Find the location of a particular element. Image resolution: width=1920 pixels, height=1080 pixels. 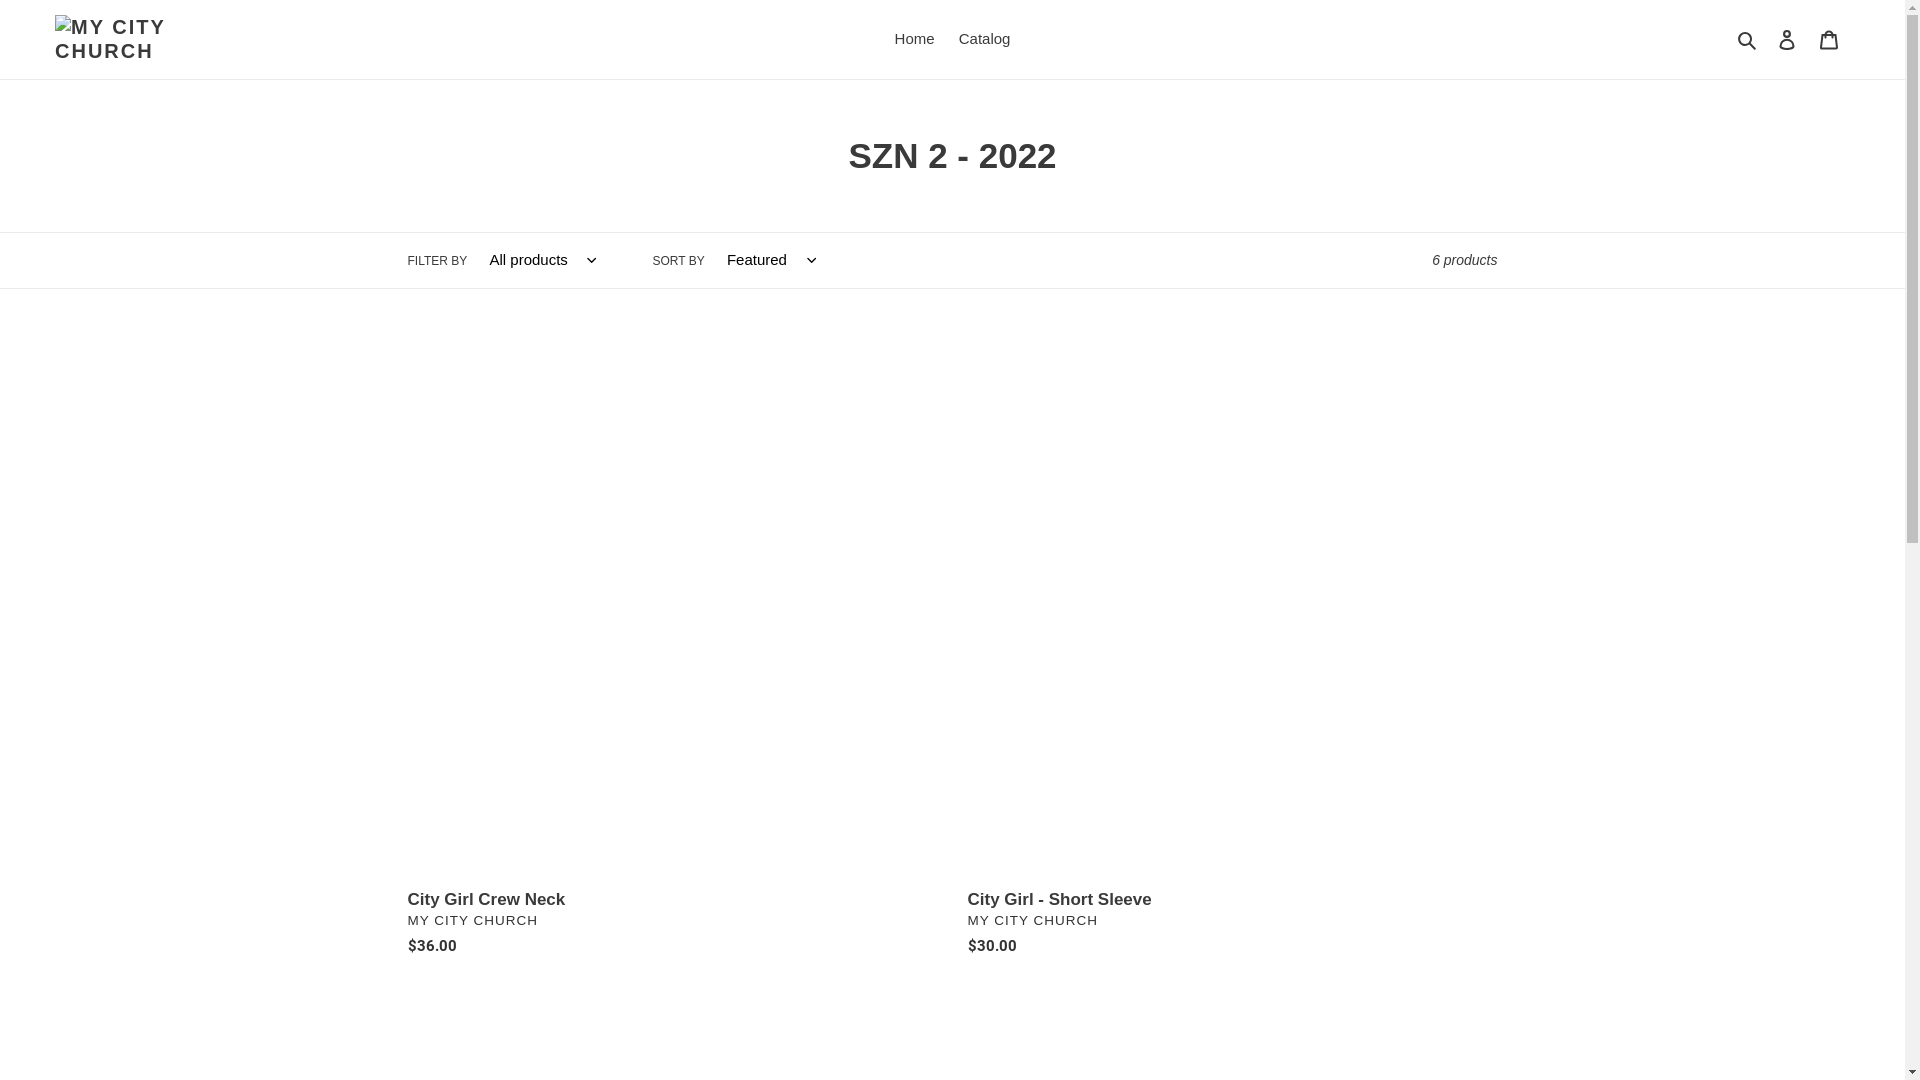

Log in is located at coordinates (1787, 40).